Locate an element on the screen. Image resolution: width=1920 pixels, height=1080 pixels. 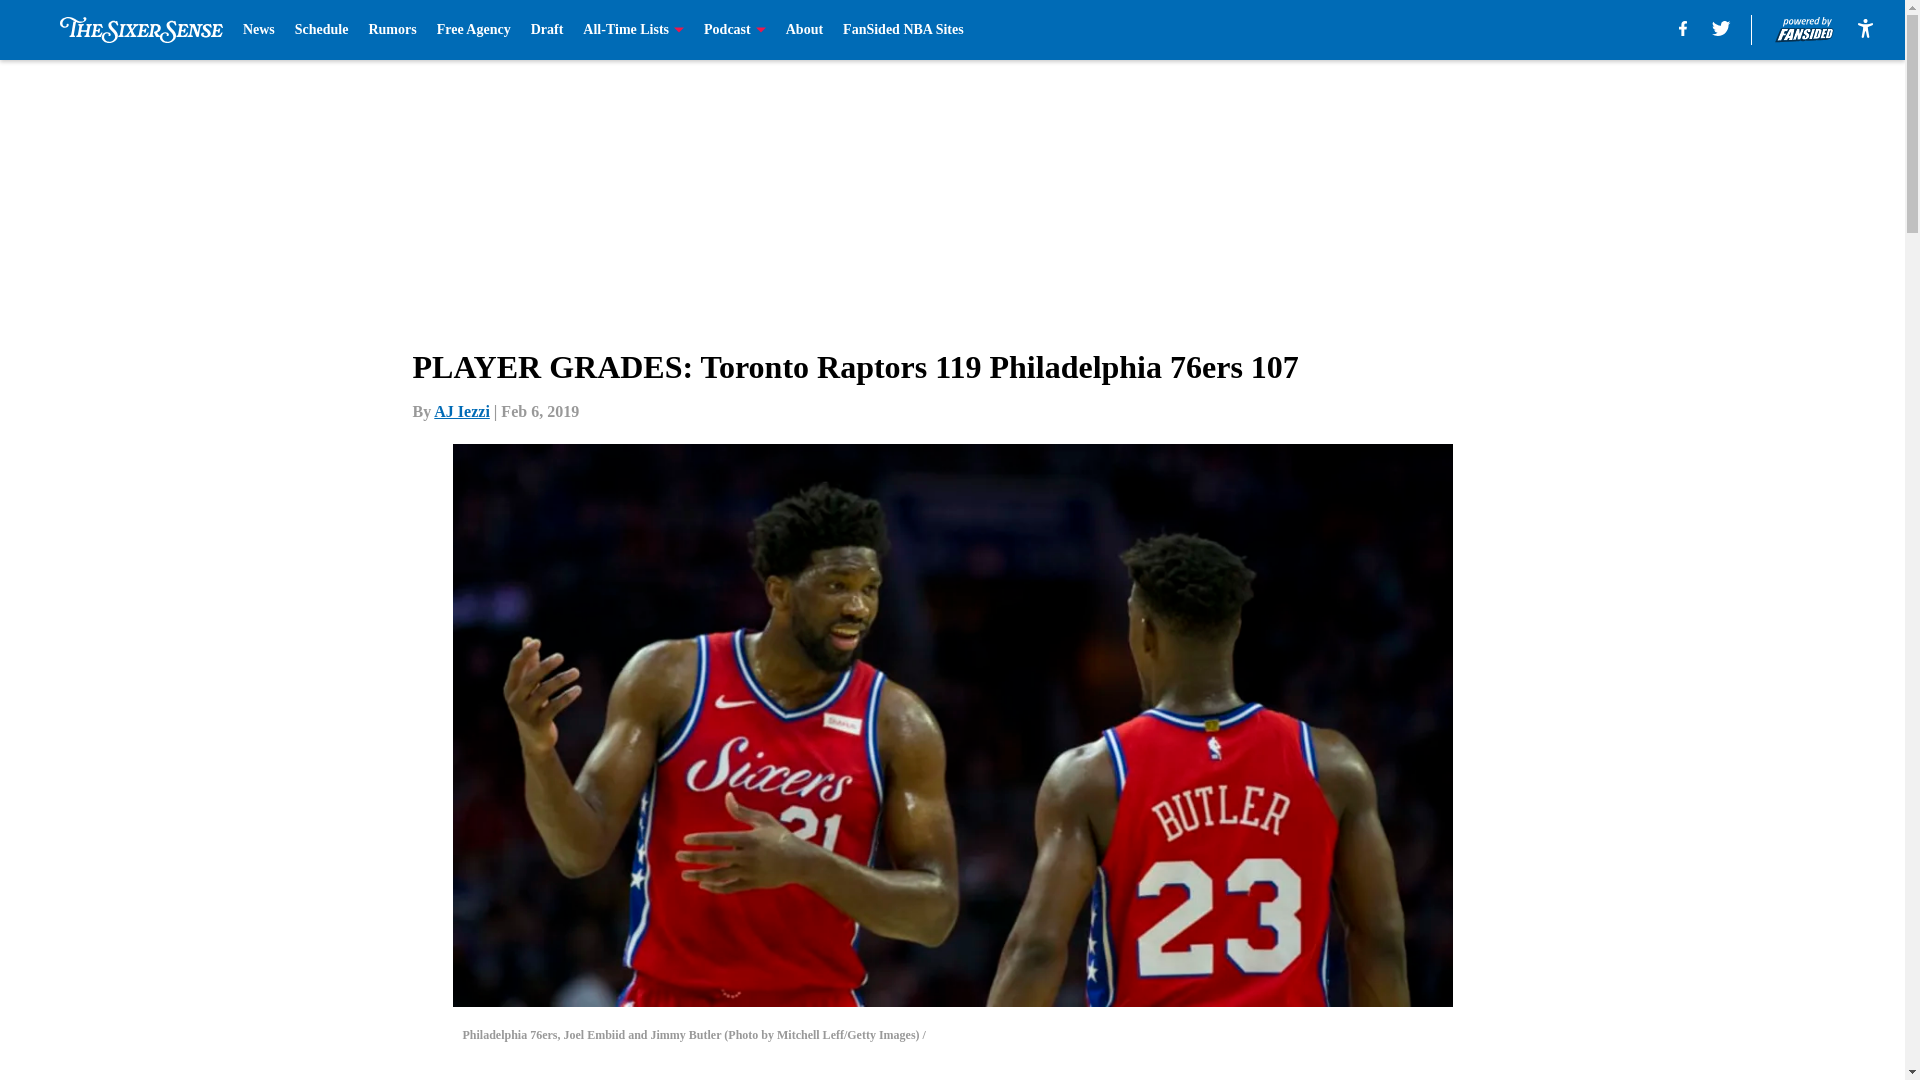
Schedule is located at coordinates (322, 30).